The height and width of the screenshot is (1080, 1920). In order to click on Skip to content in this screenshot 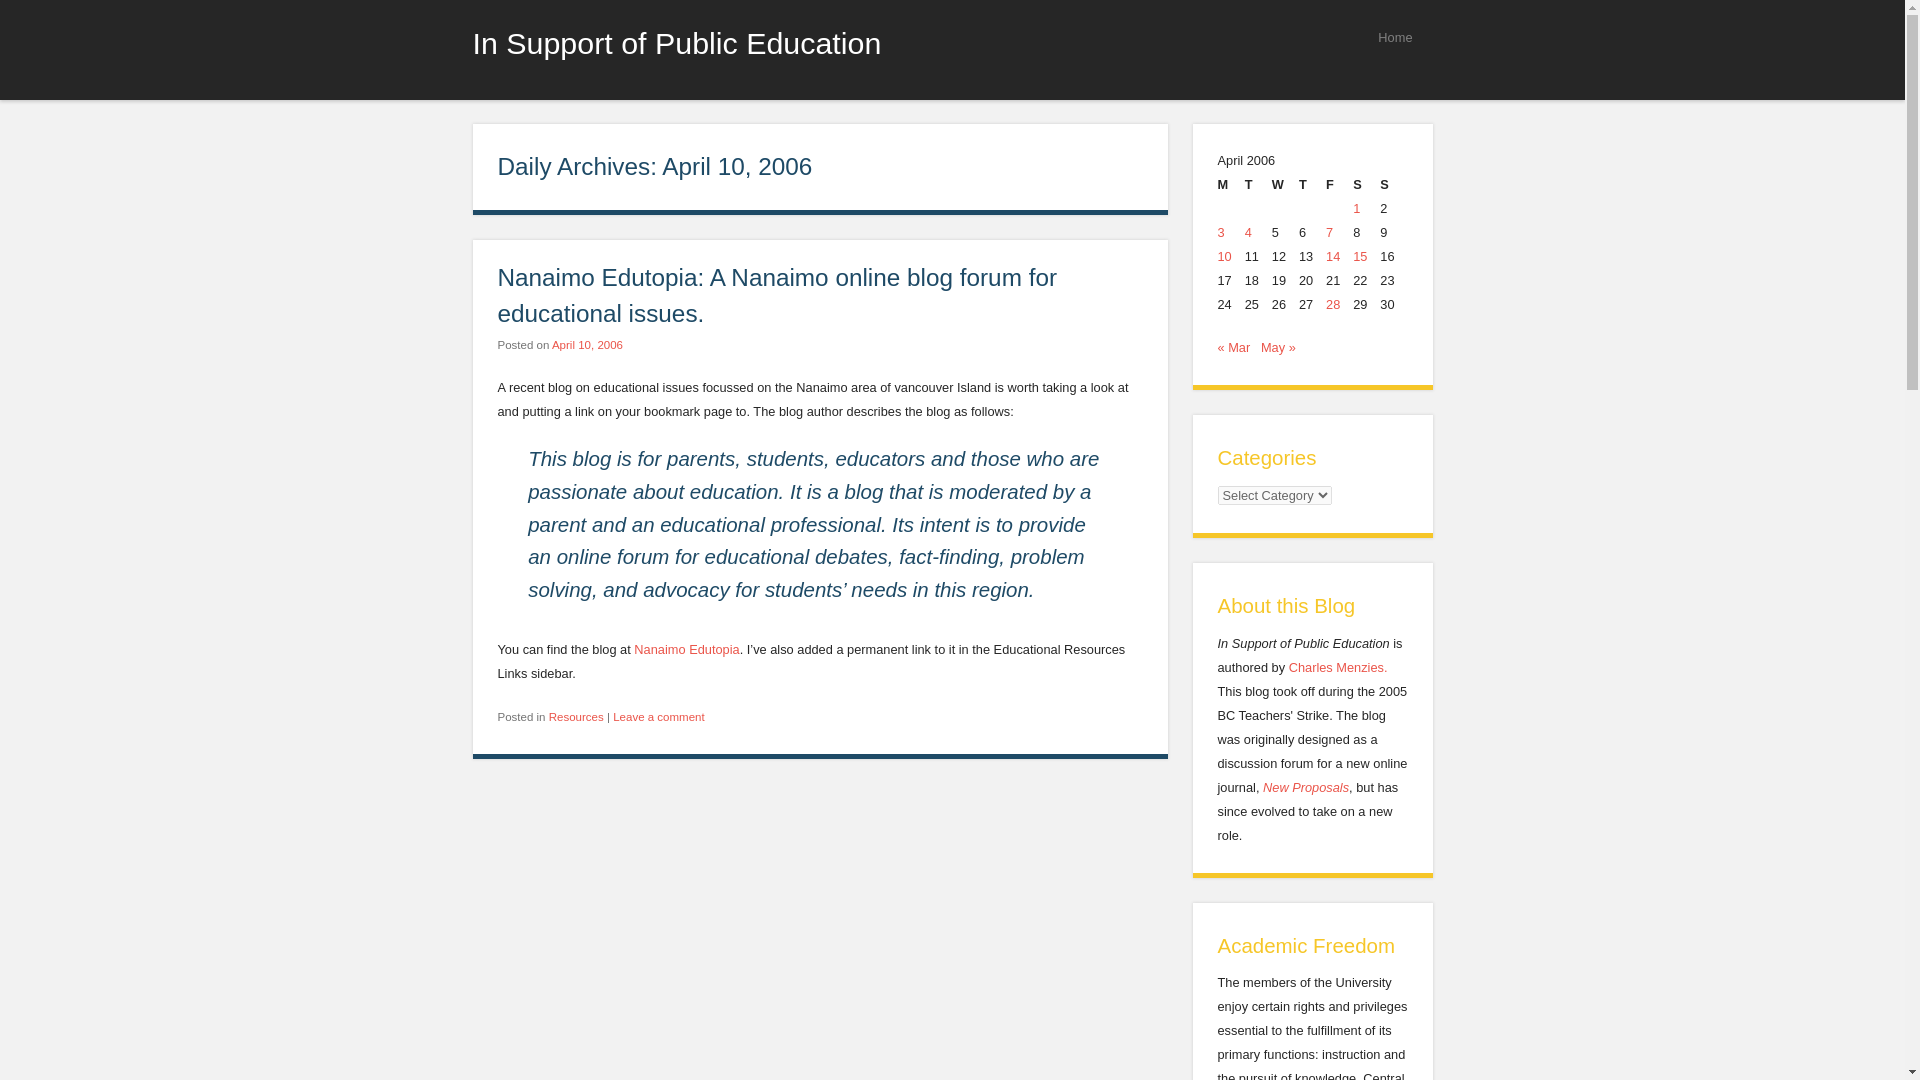, I will do `click(1014, 36)`.